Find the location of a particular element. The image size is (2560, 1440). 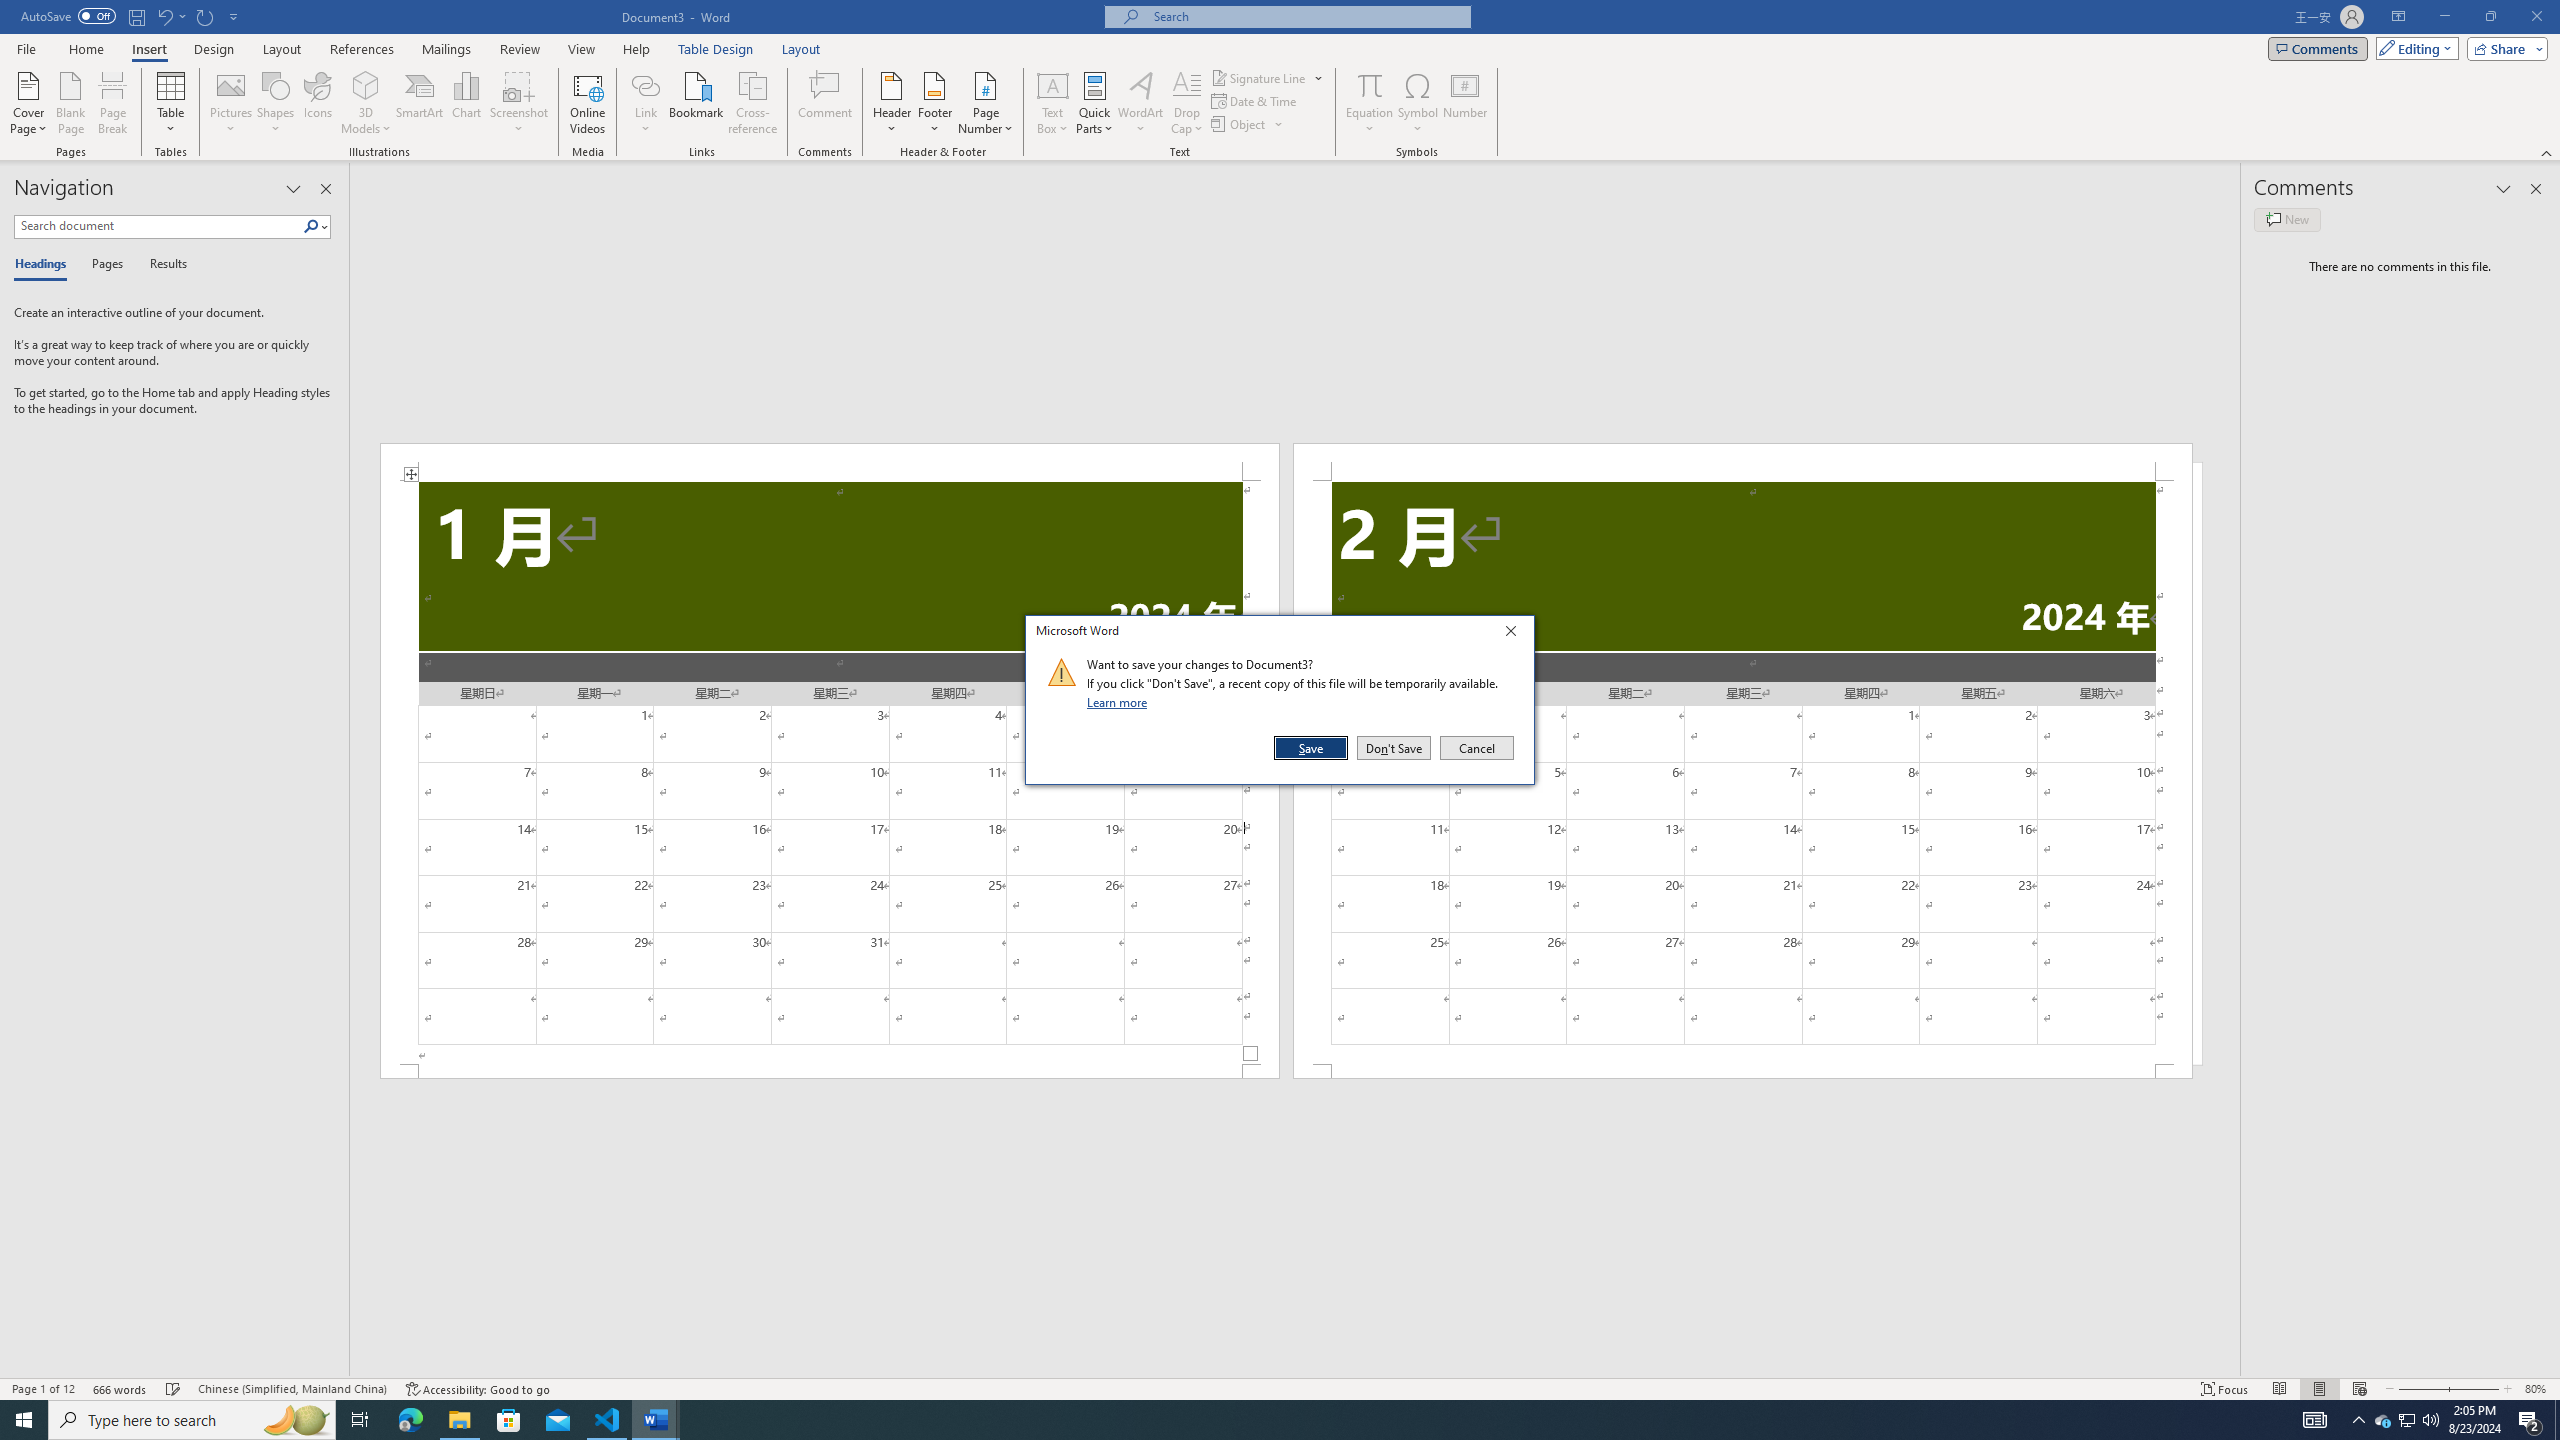

Page Number Page 1 of 12 is located at coordinates (43, 1389).